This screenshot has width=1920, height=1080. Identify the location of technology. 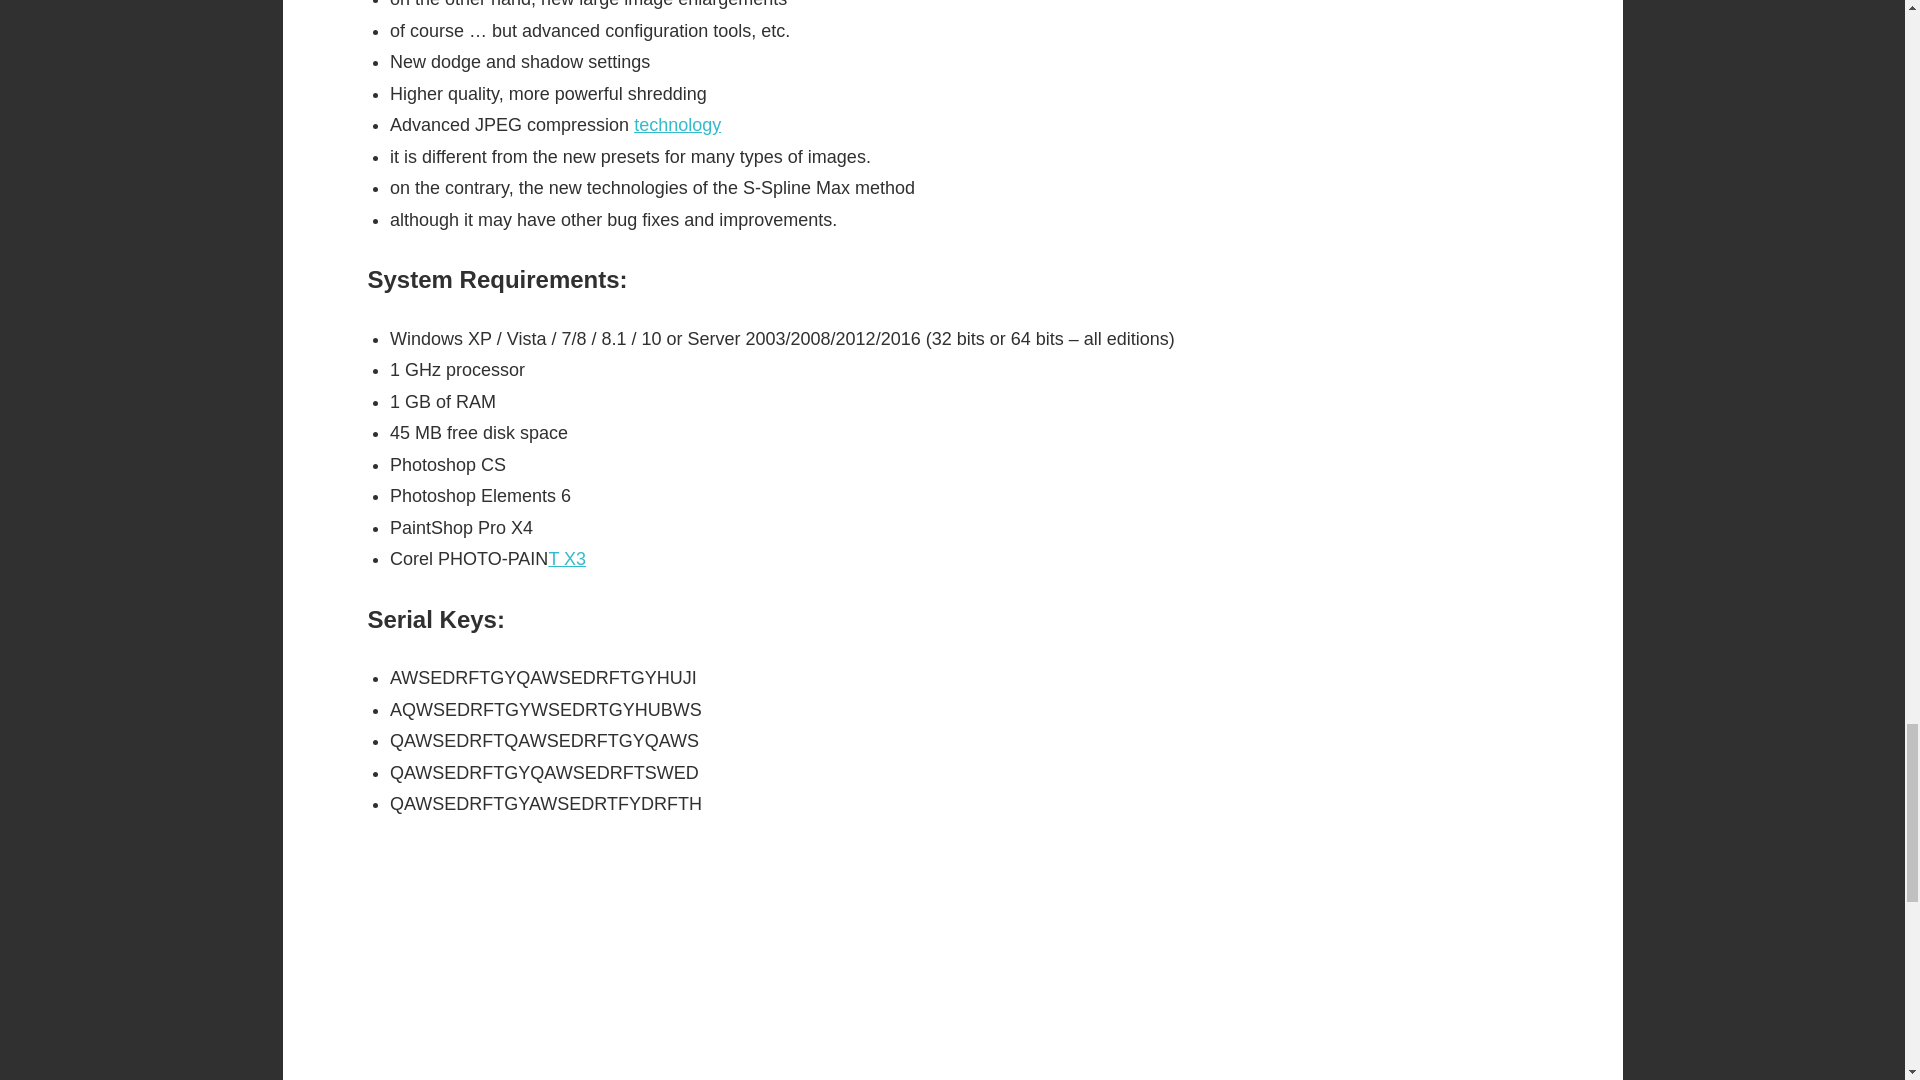
(677, 124).